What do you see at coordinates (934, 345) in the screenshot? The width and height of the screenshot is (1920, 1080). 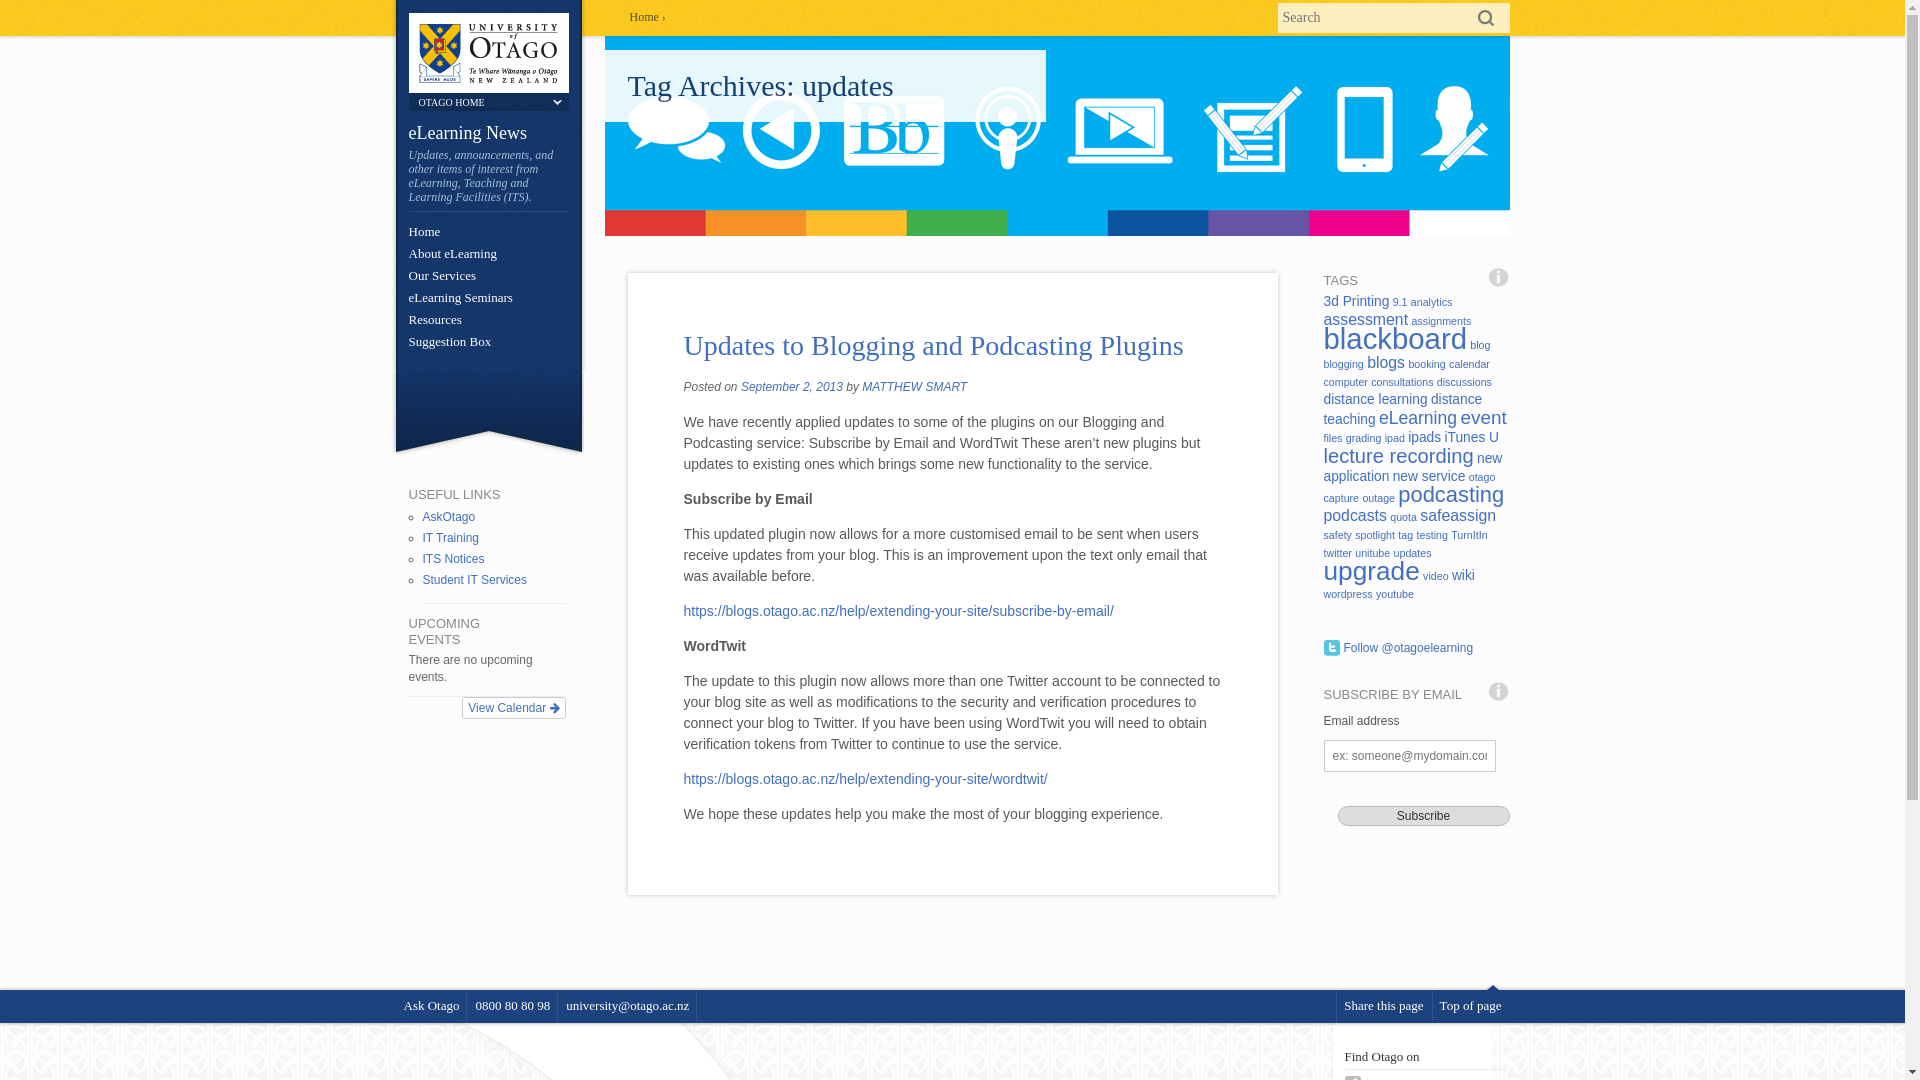 I see `Permalink to Updates to Blogging and Podcasting Plugins` at bounding box center [934, 345].